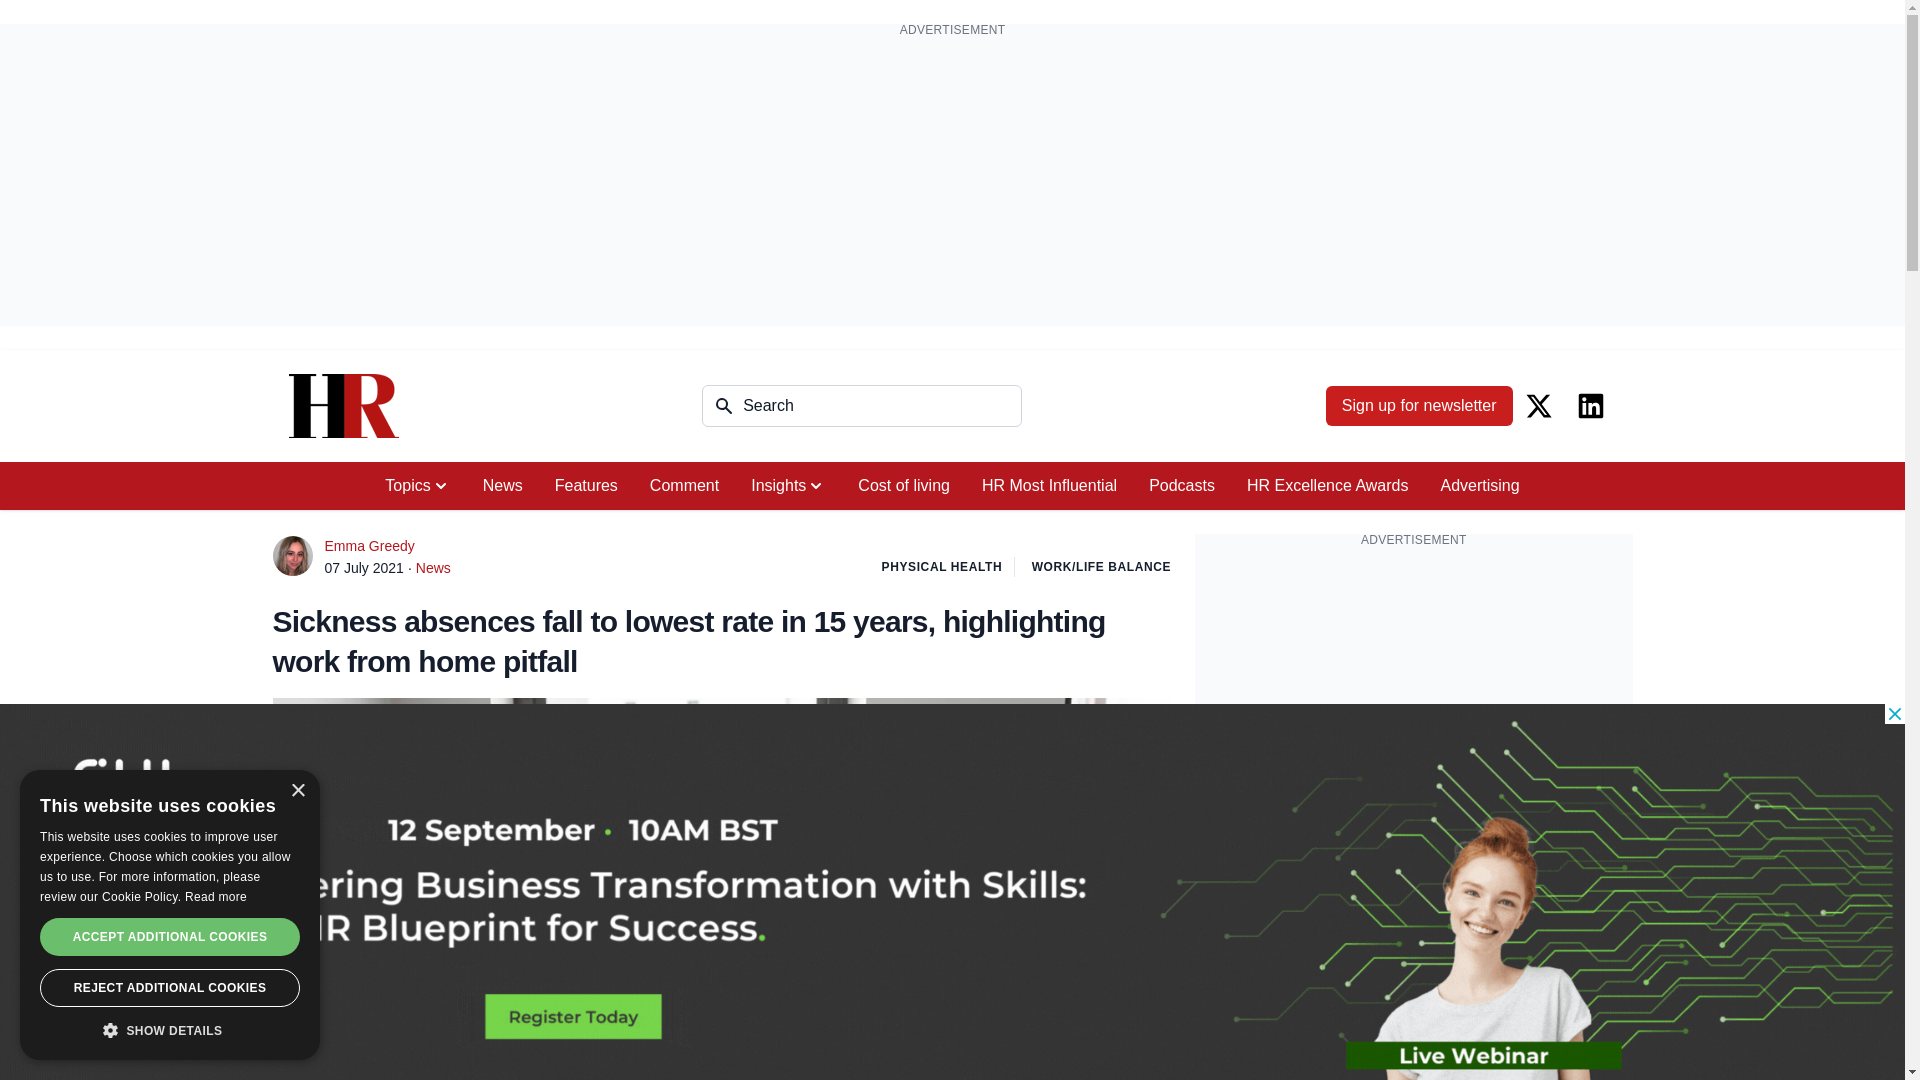 The image size is (1920, 1080). What do you see at coordinates (684, 486) in the screenshot?
I see `Comment` at bounding box center [684, 486].